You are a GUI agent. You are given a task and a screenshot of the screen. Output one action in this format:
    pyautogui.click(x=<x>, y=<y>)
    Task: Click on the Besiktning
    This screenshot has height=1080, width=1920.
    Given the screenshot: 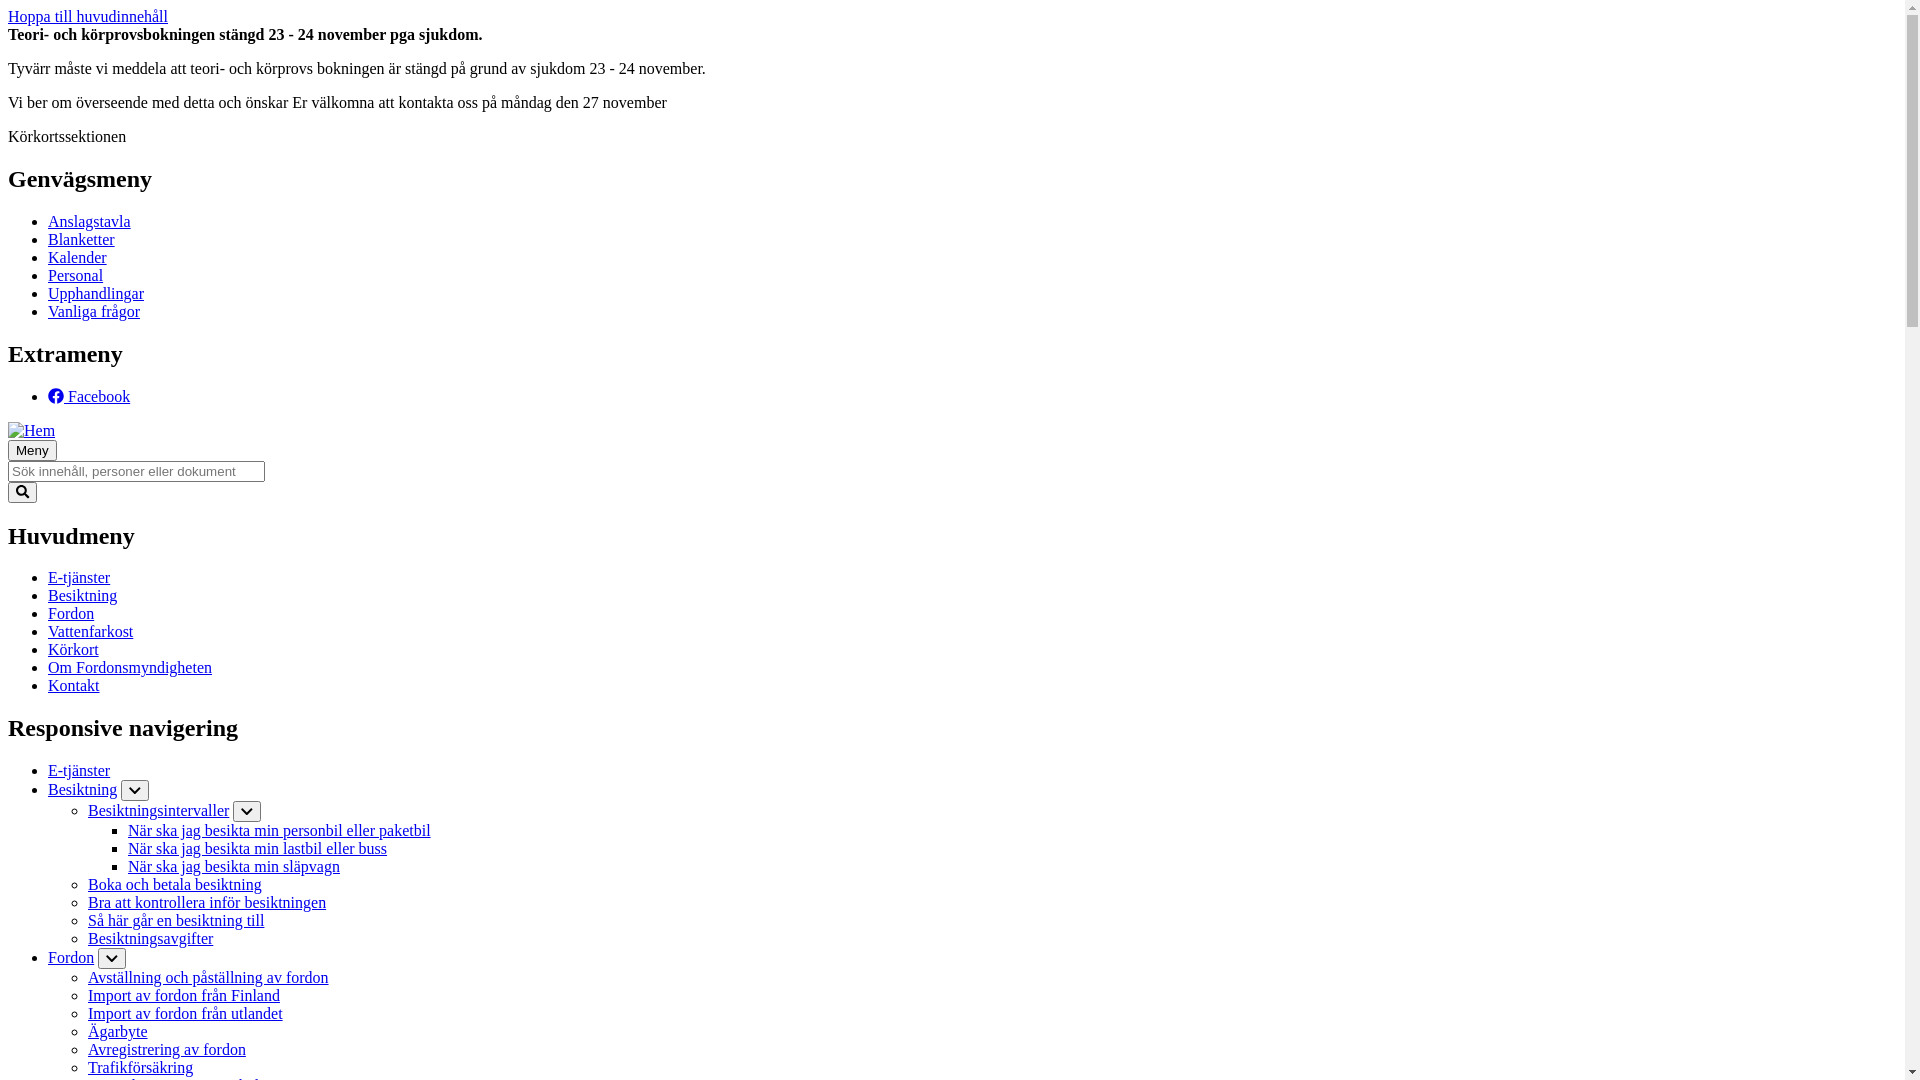 What is the action you would take?
    pyautogui.click(x=82, y=790)
    